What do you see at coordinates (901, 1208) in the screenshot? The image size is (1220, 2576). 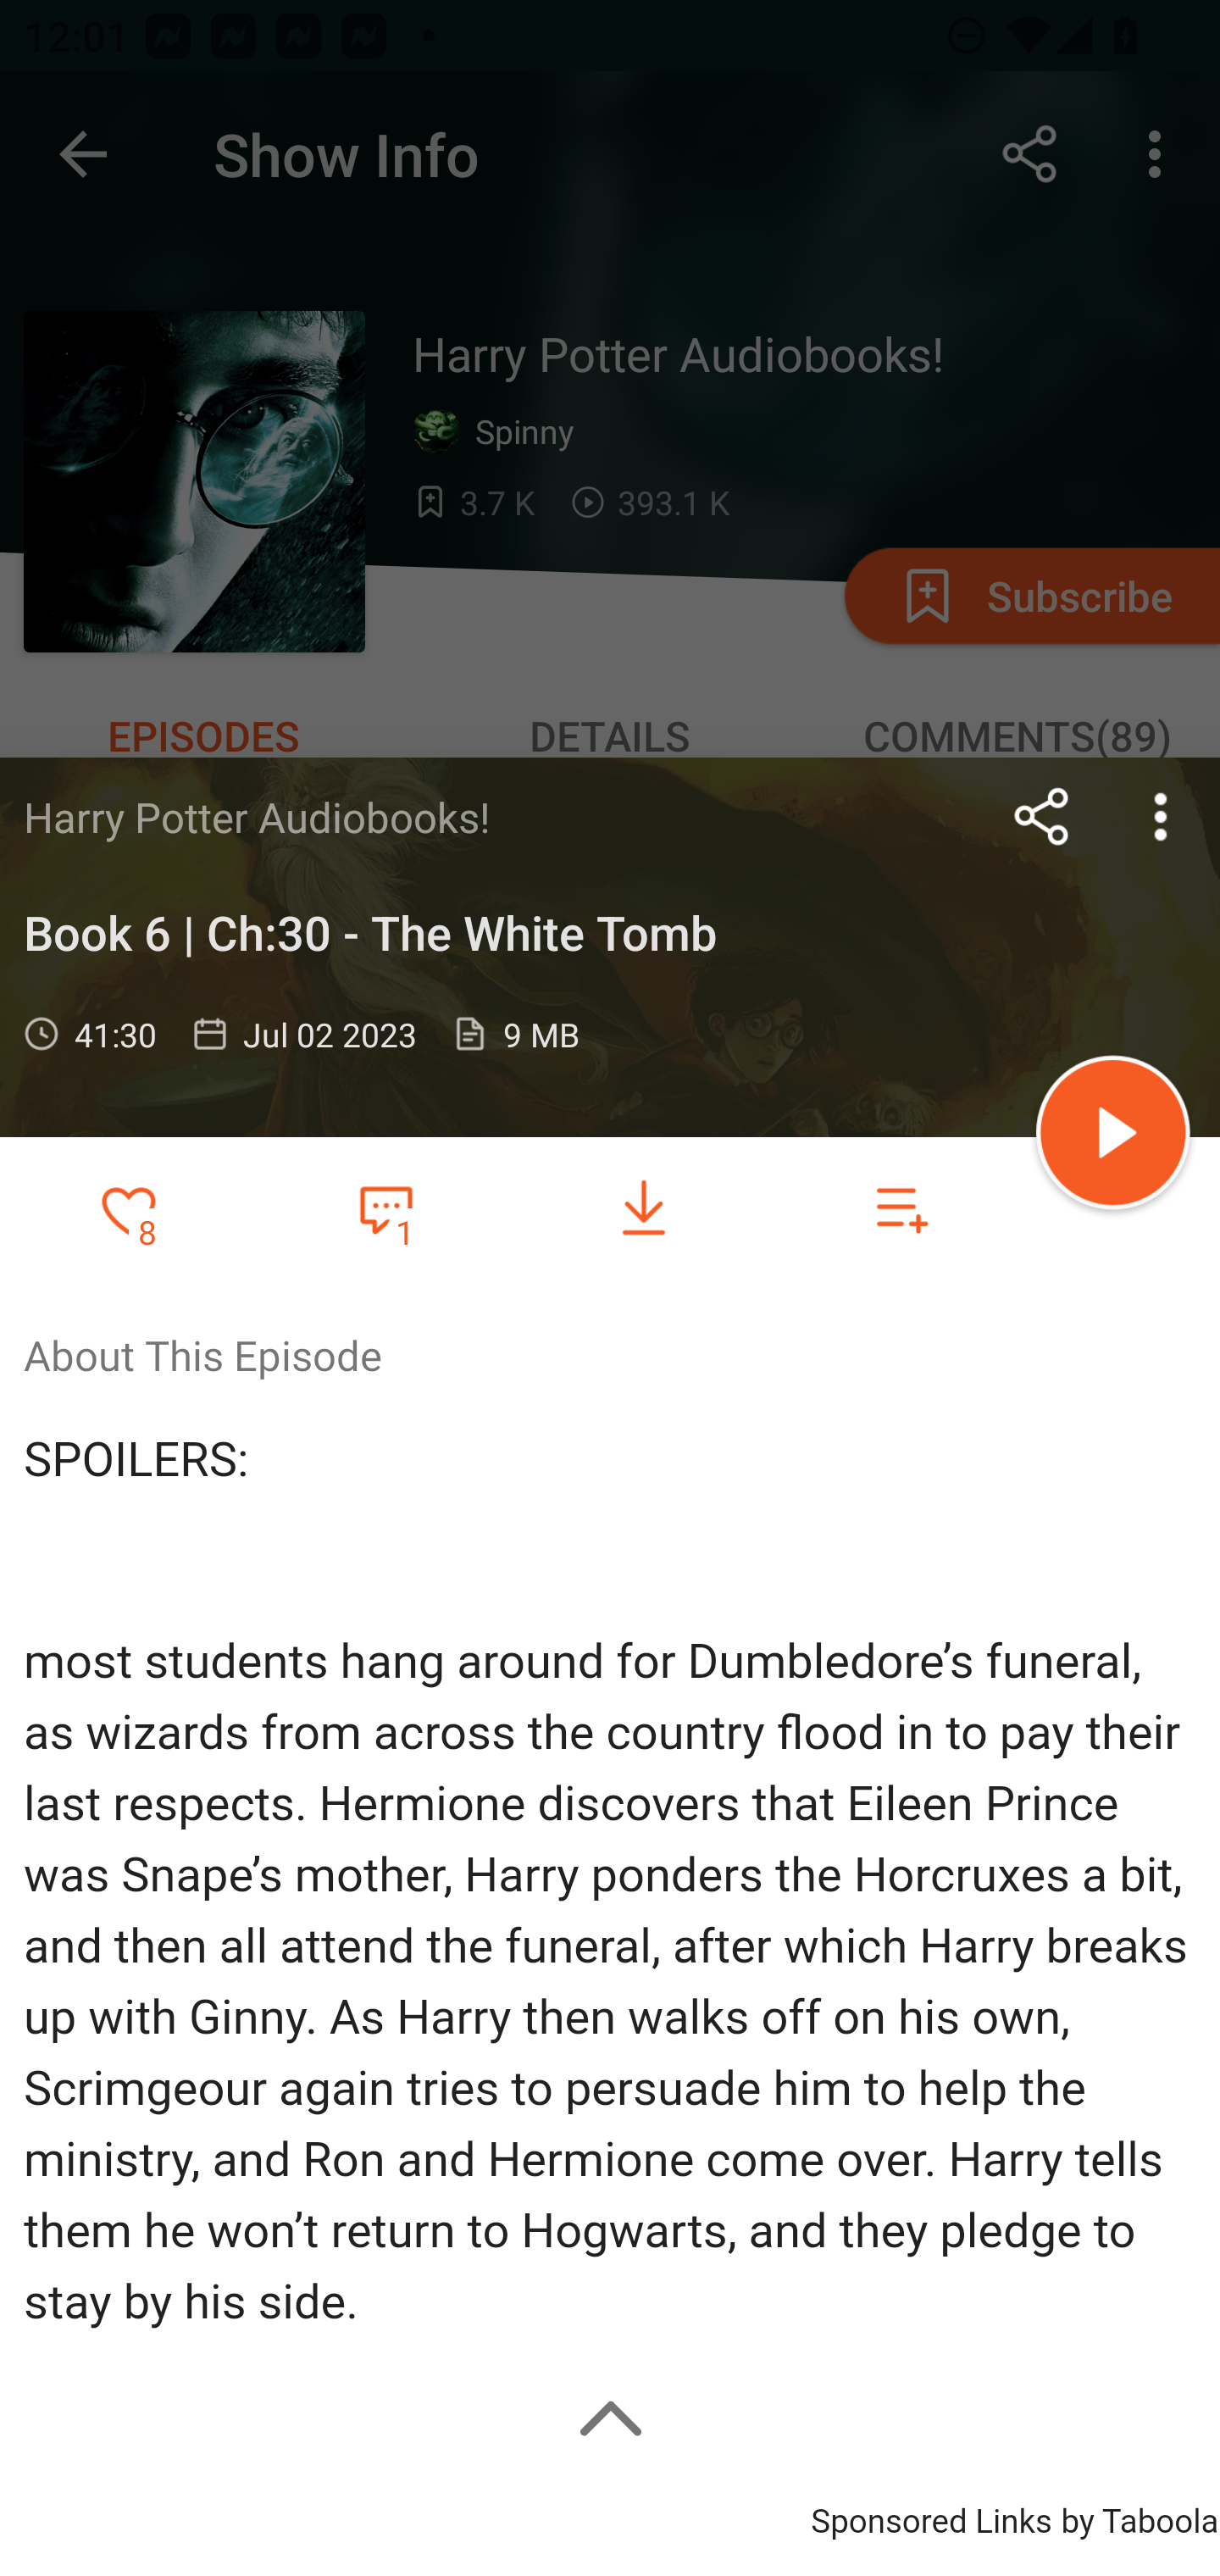 I see `Add to playlist` at bounding box center [901, 1208].